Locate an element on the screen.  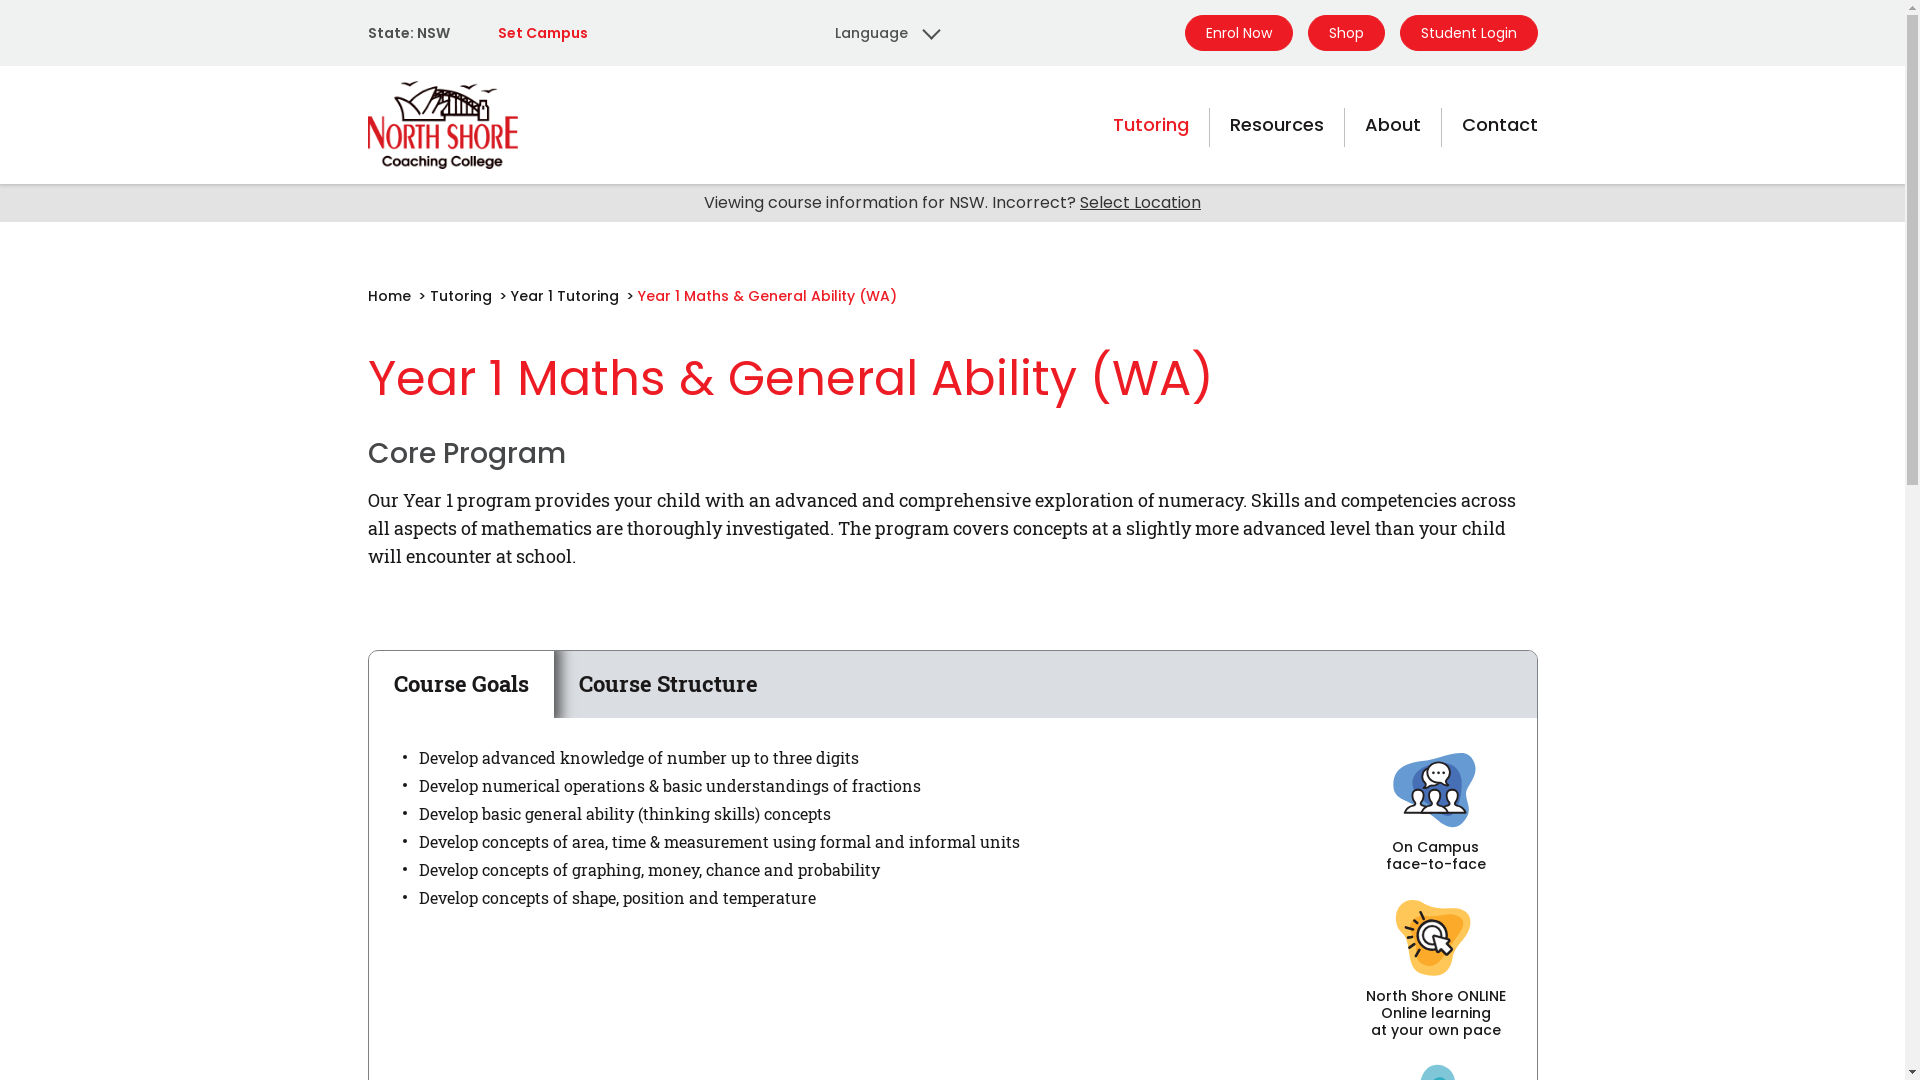
Contact is located at coordinates (1500, 125).